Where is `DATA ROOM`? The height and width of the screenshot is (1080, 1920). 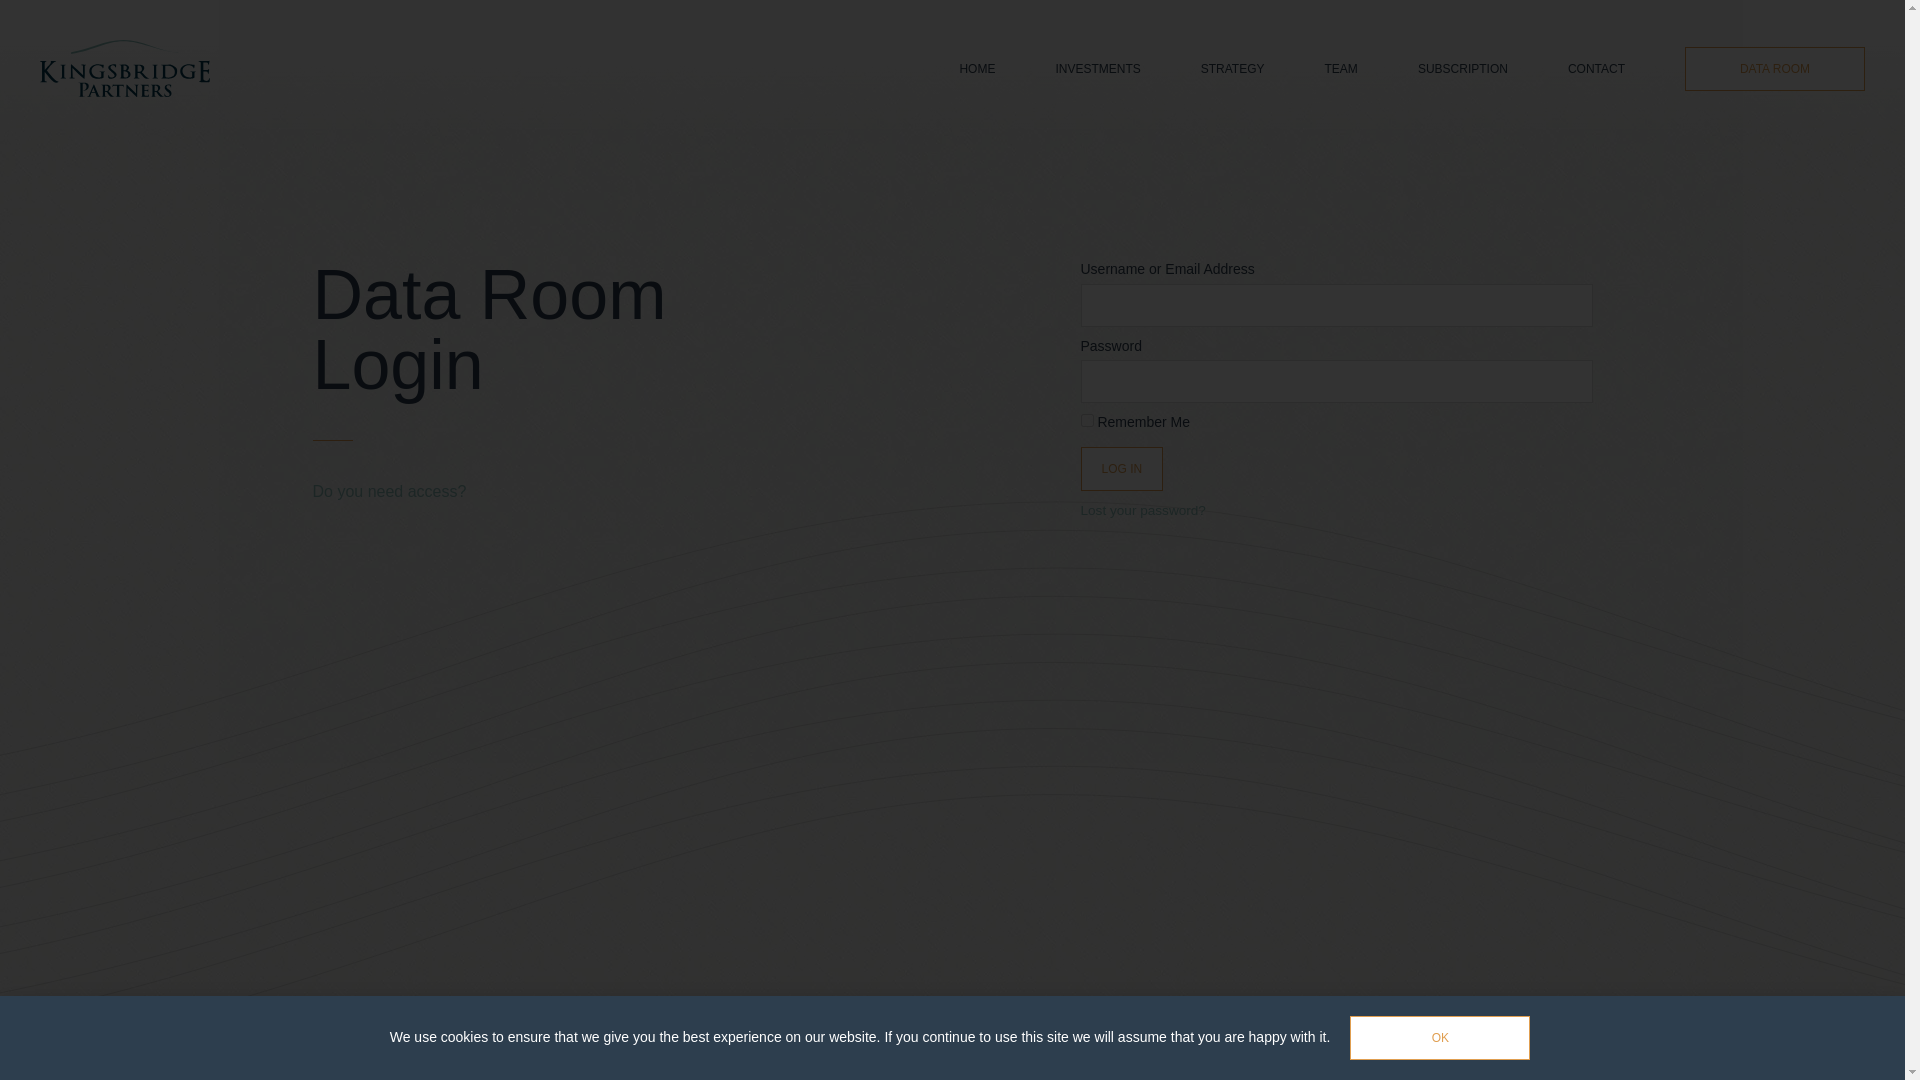
DATA ROOM is located at coordinates (1774, 68).